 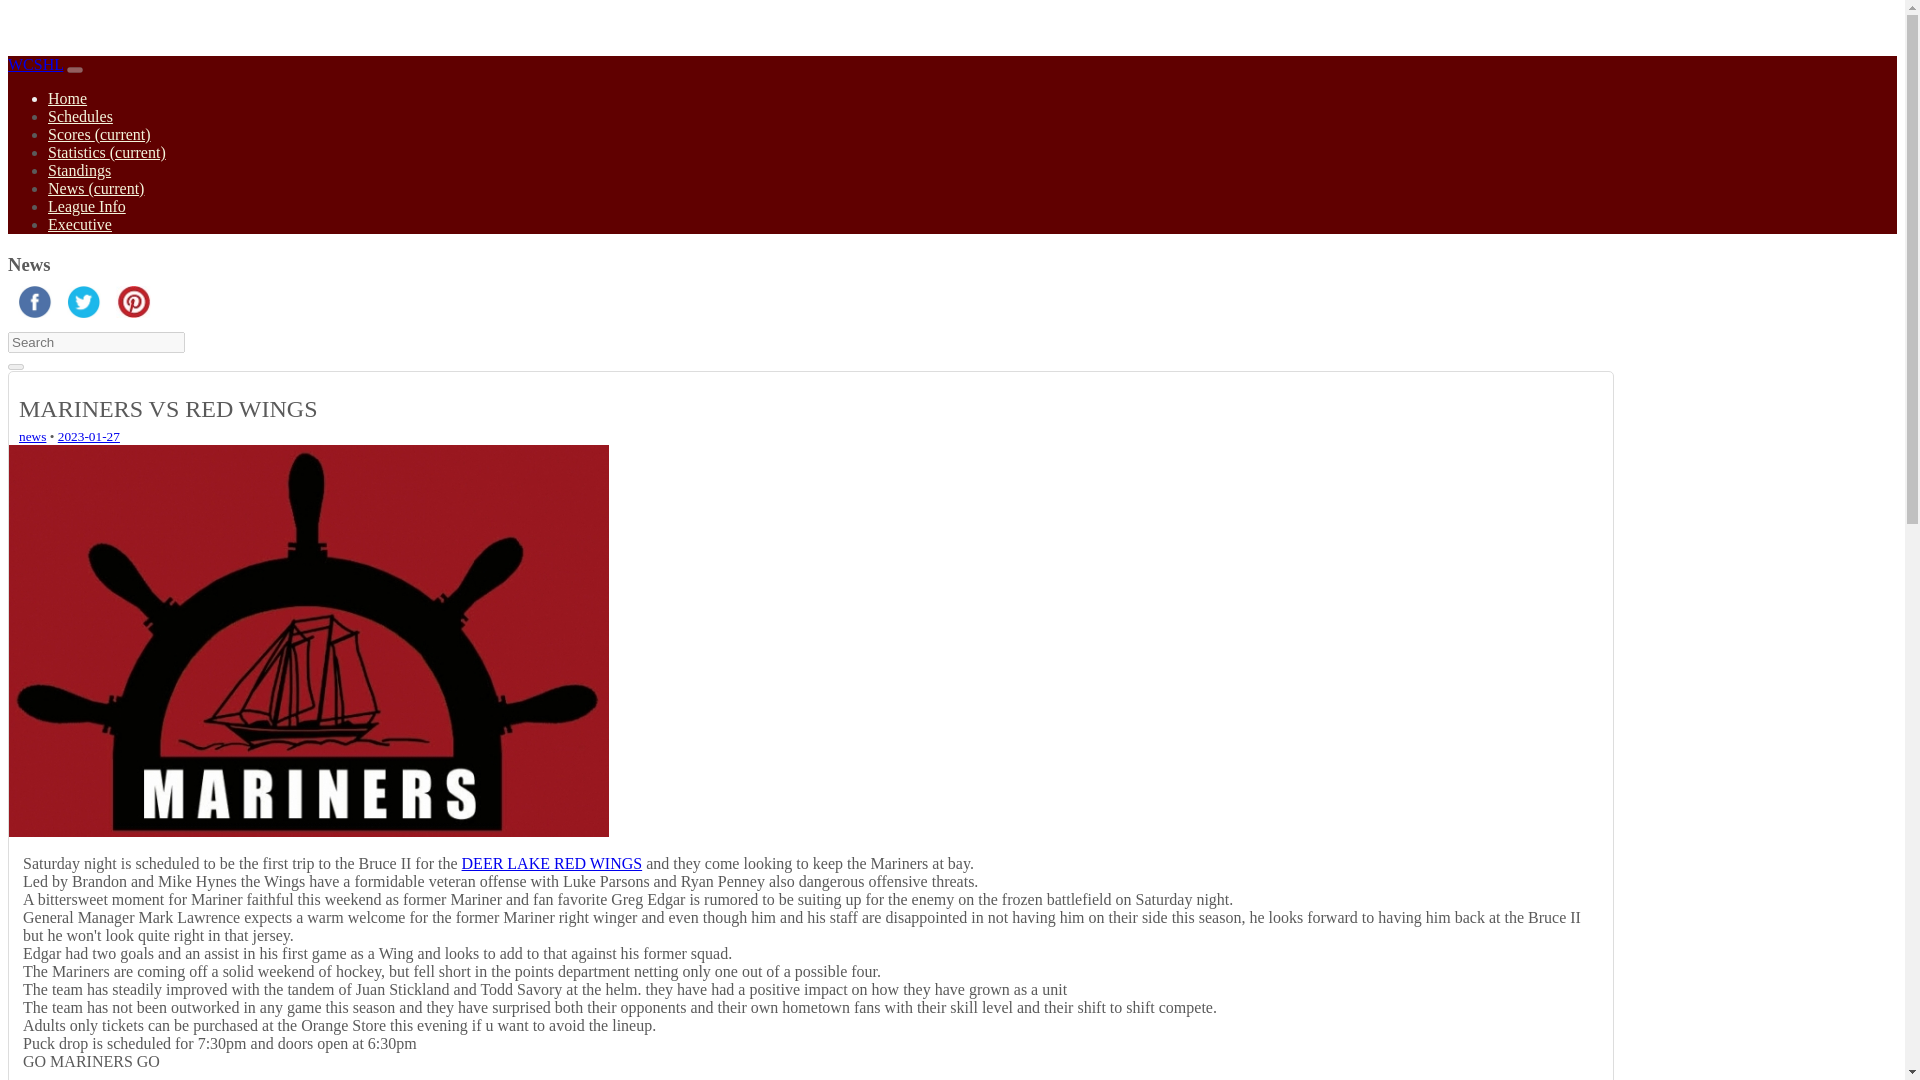 What do you see at coordinates (32, 436) in the screenshot?
I see `News` at bounding box center [32, 436].